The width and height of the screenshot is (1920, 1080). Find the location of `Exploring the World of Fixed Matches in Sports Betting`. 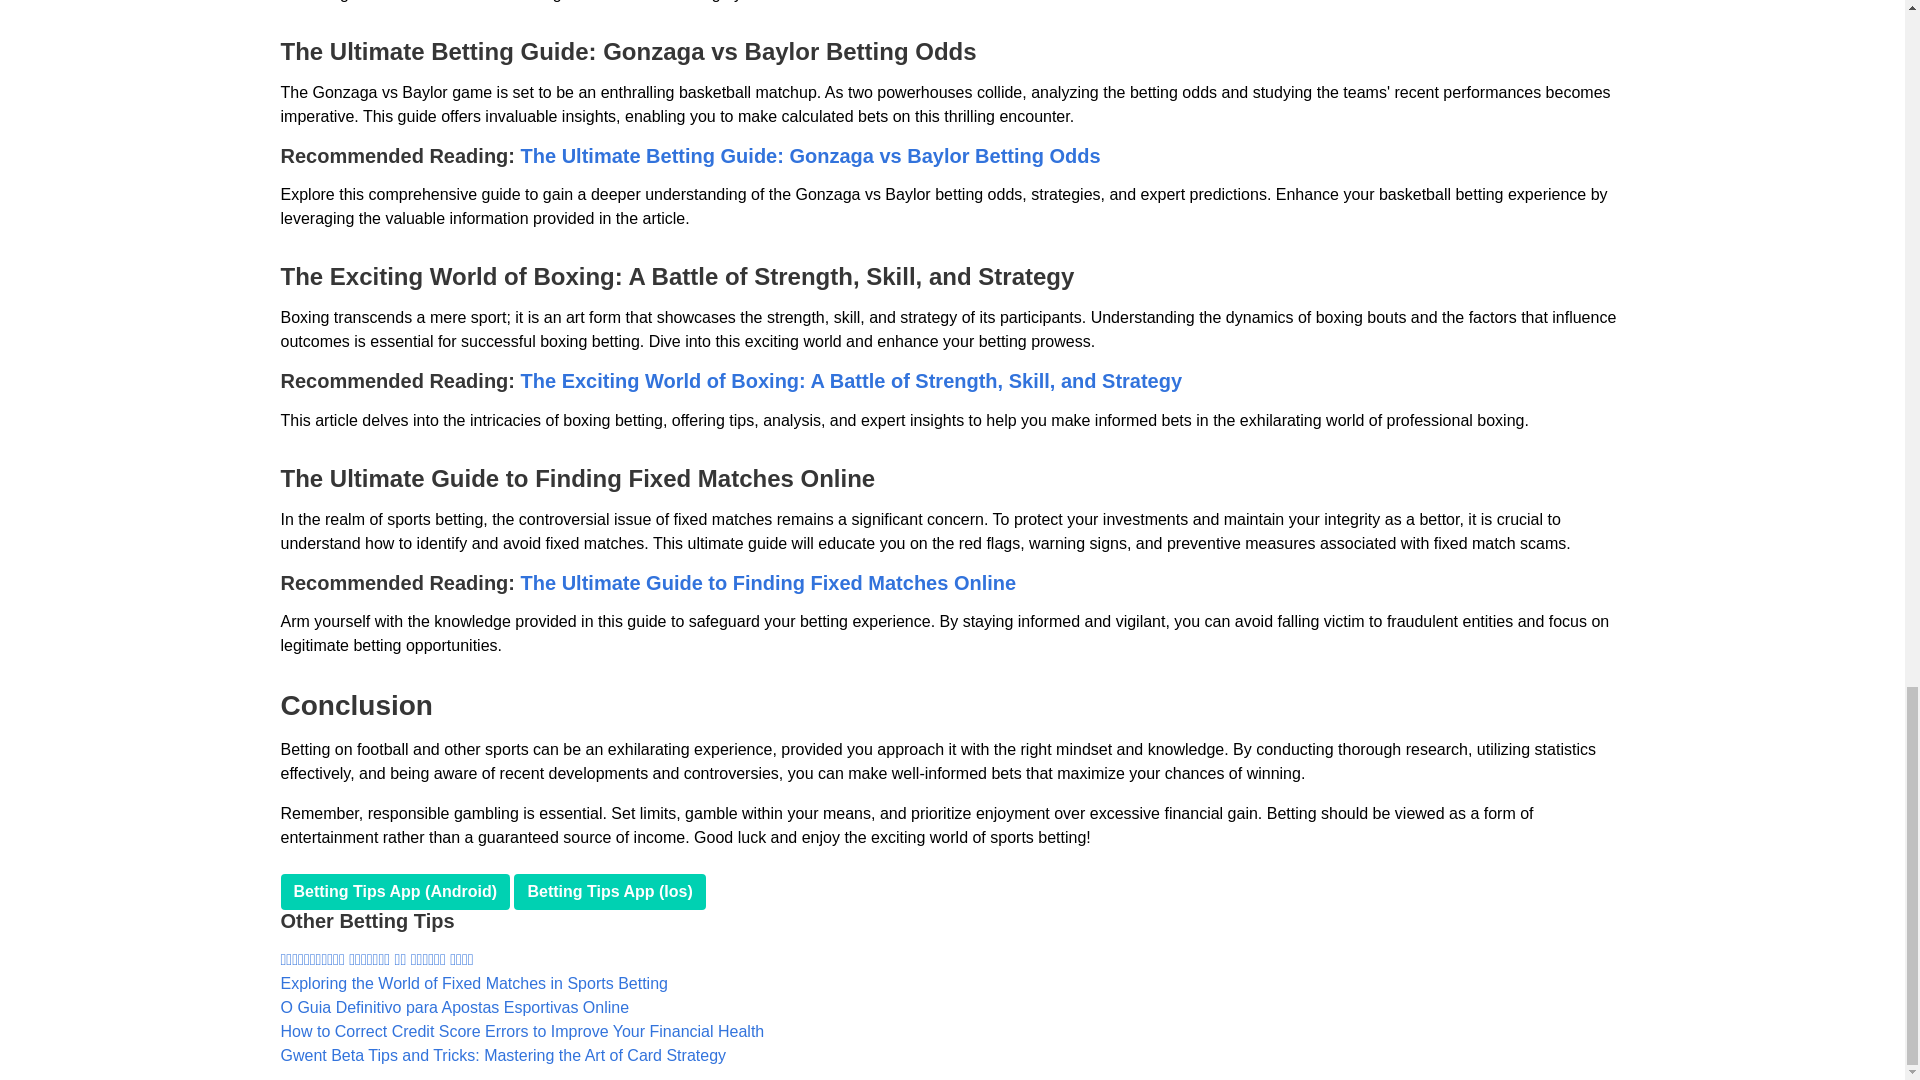

Exploring the World of Fixed Matches in Sports Betting is located at coordinates (473, 984).